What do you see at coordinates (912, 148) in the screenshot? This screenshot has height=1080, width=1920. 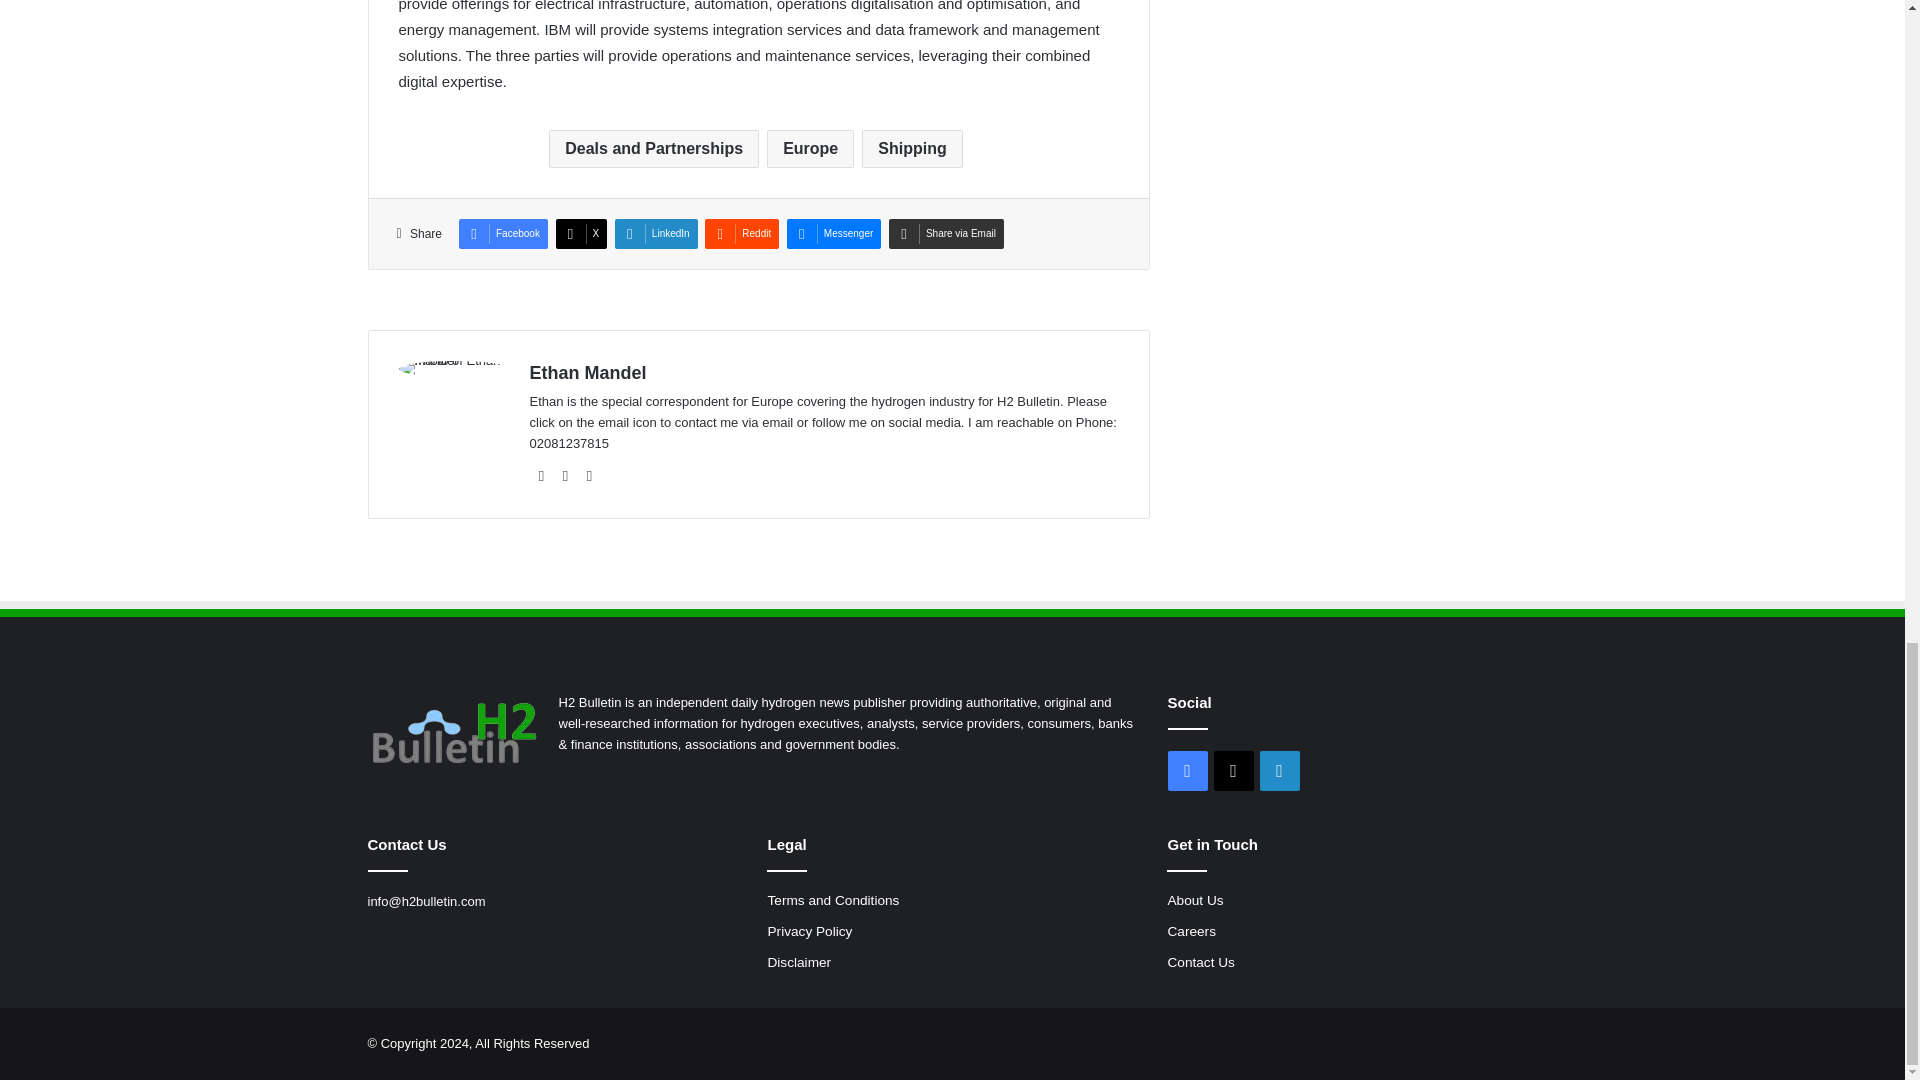 I see `Shipping` at bounding box center [912, 148].